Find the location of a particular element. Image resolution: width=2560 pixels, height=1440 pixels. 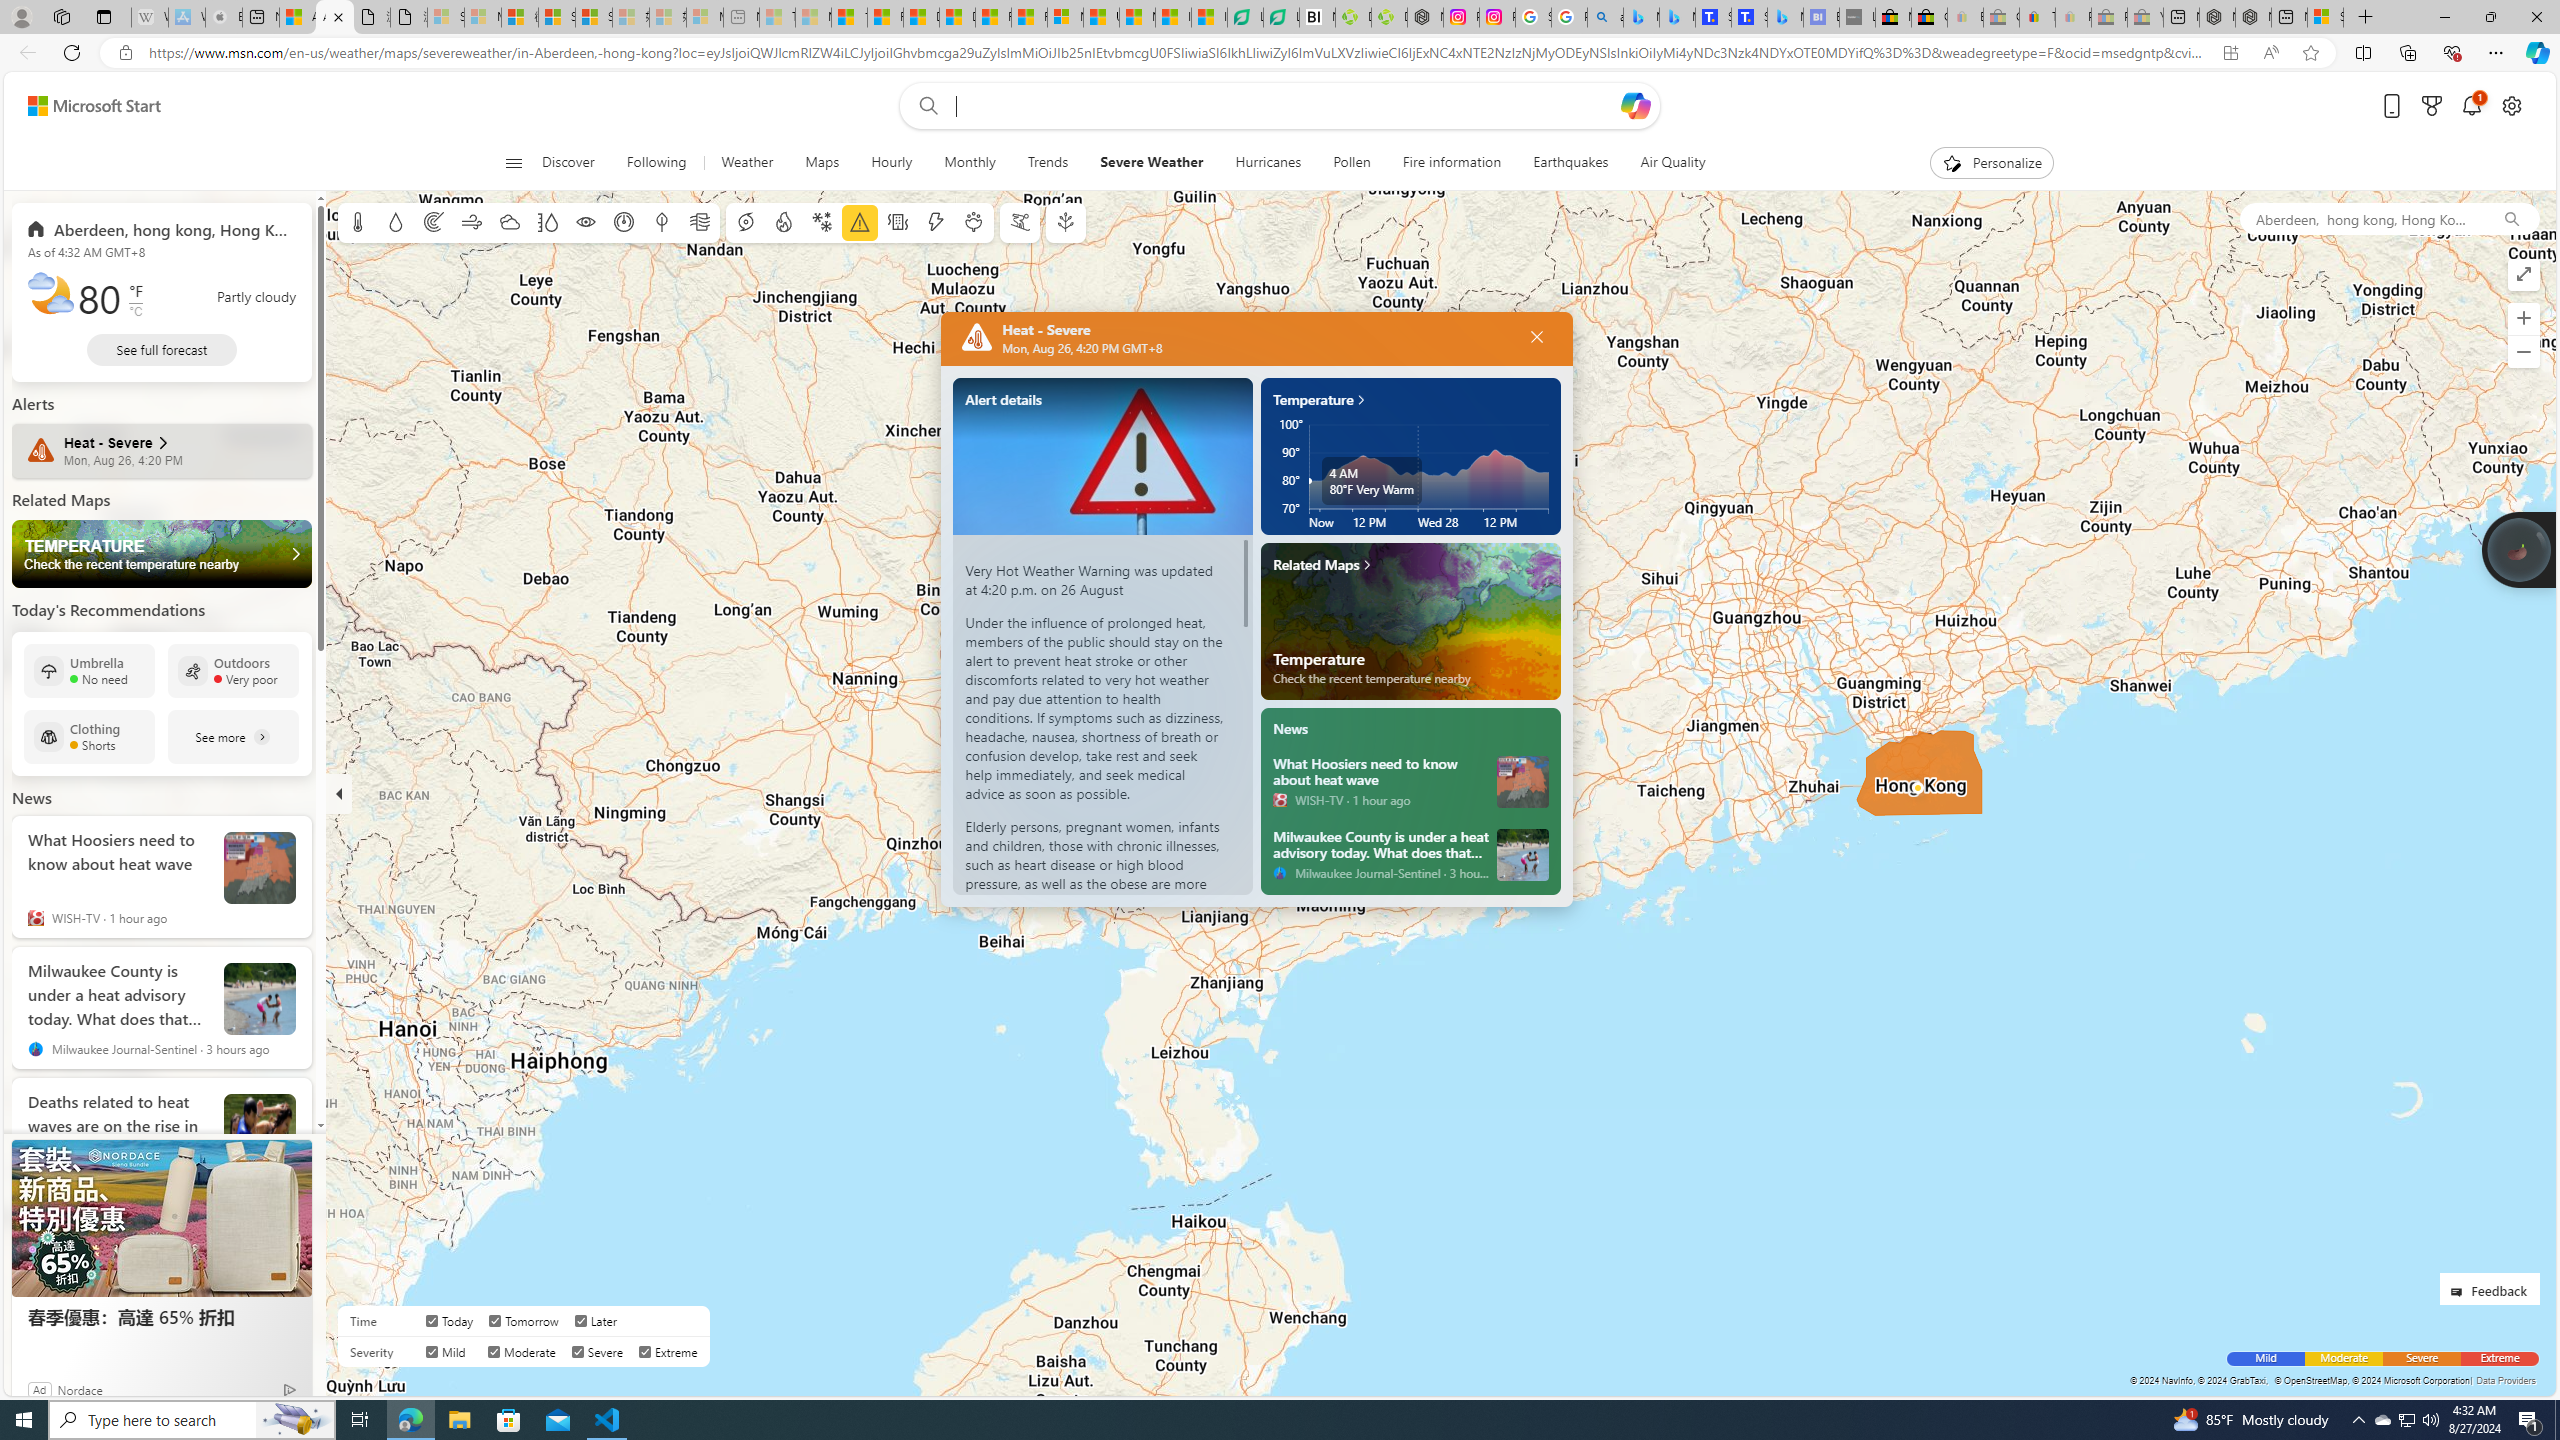

Outdoors Very poor is located at coordinates (234, 670).